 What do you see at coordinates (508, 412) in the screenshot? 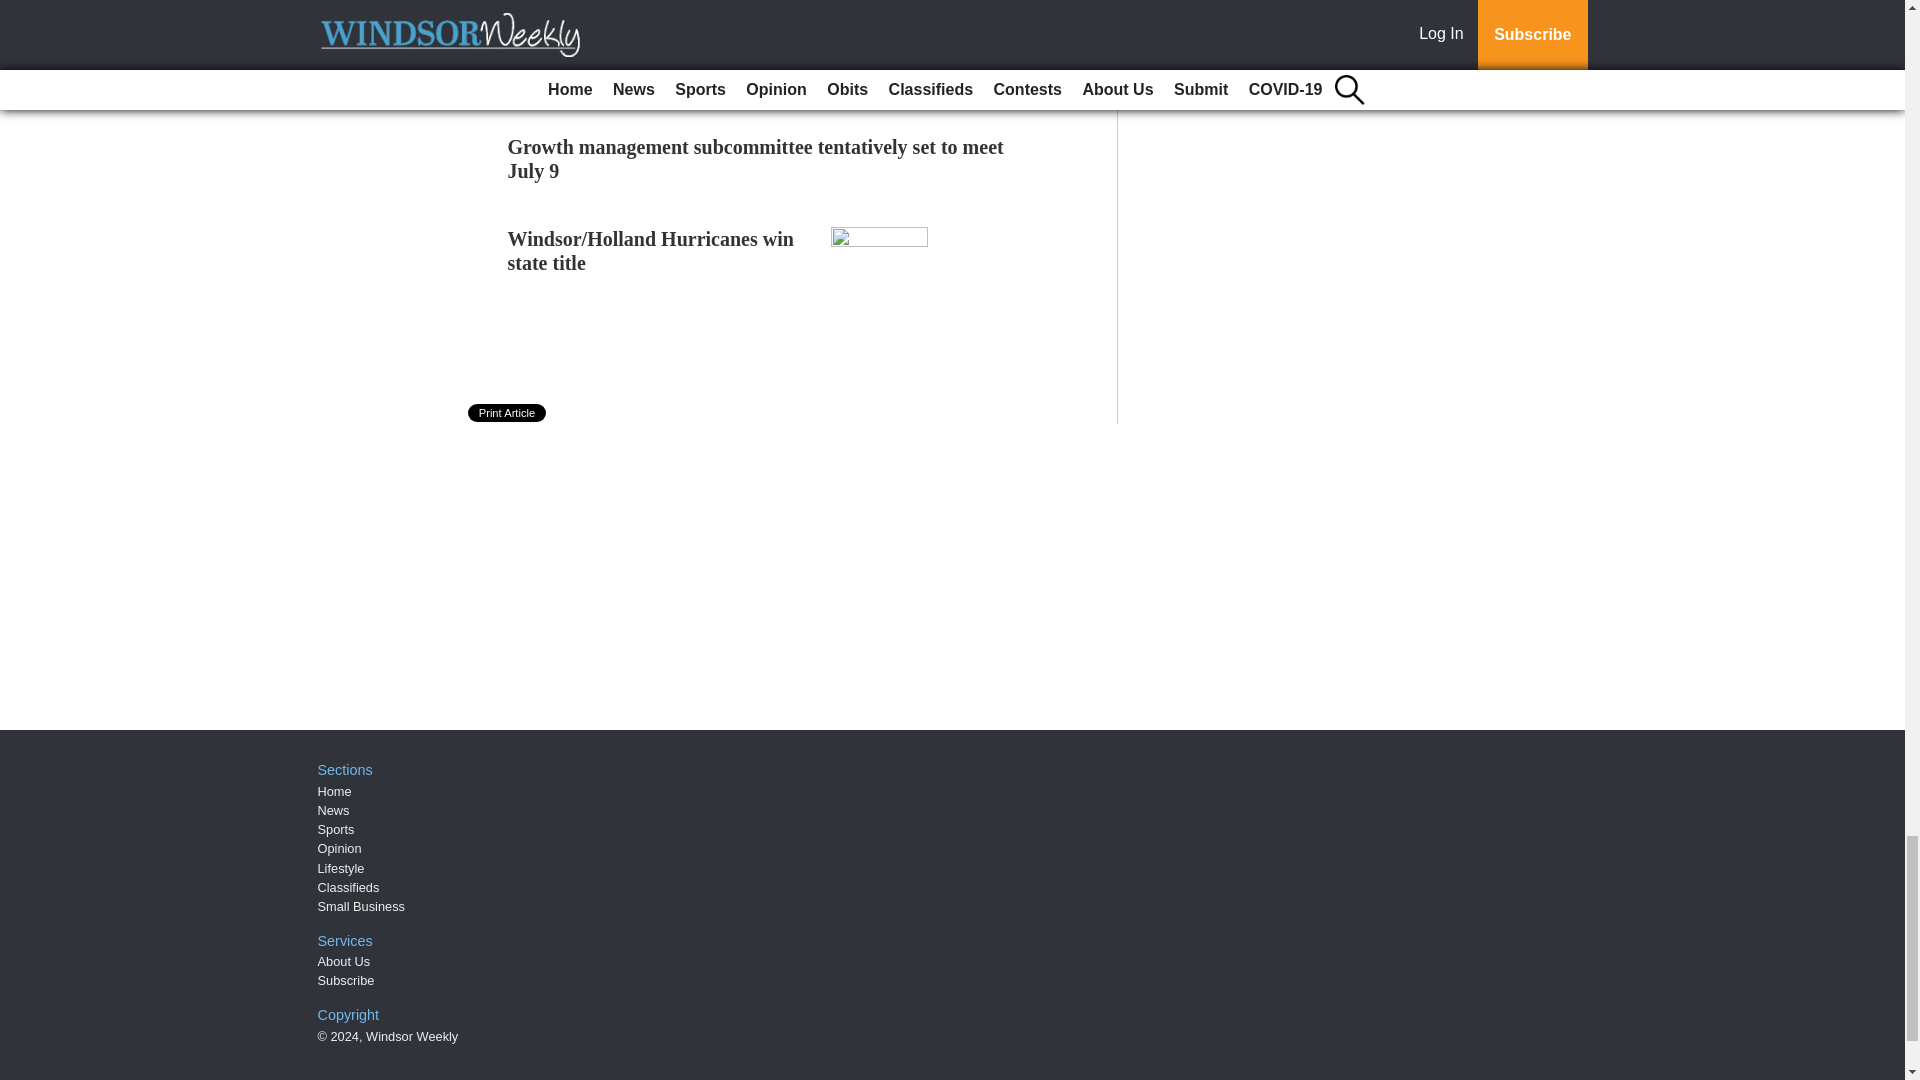
I see `Print Article` at bounding box center [508, 412].